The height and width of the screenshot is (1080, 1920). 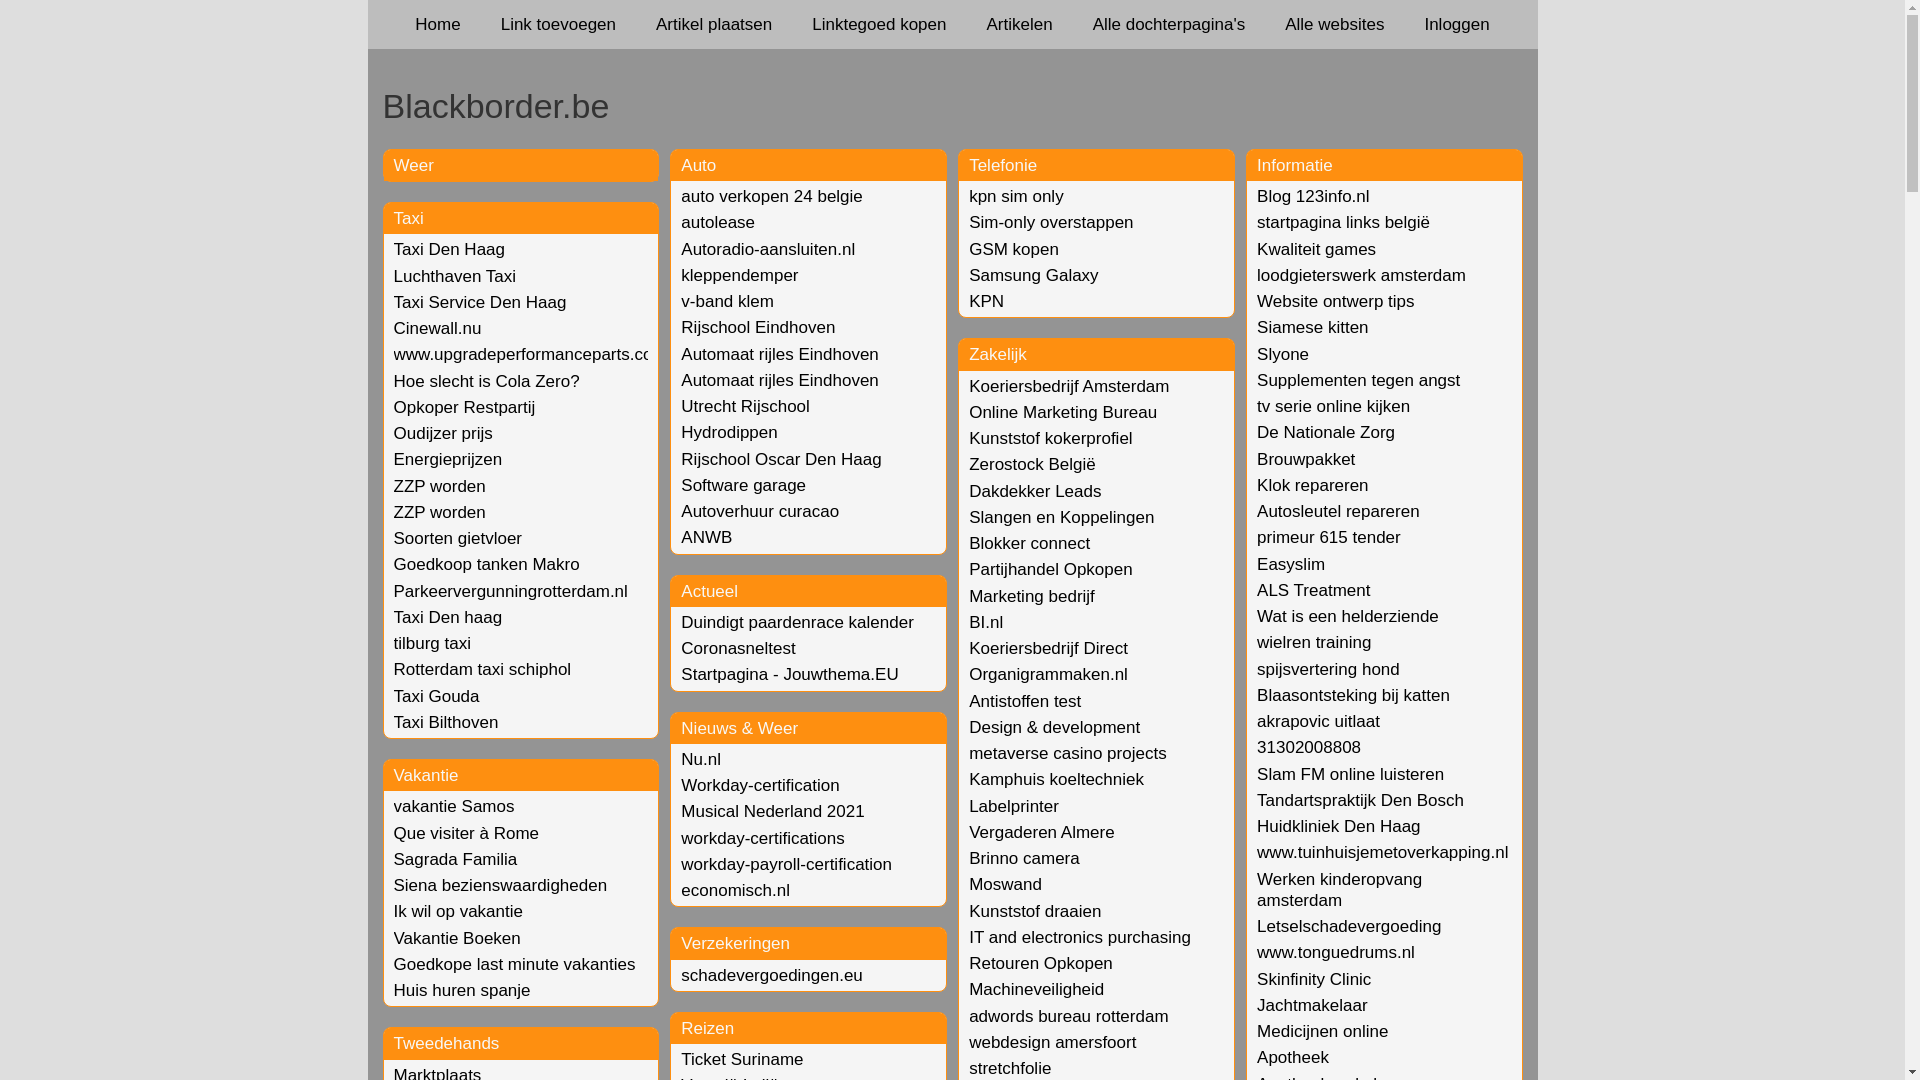 I want to click on www.tonguedrums.nl, so click(x=1336, y=952).